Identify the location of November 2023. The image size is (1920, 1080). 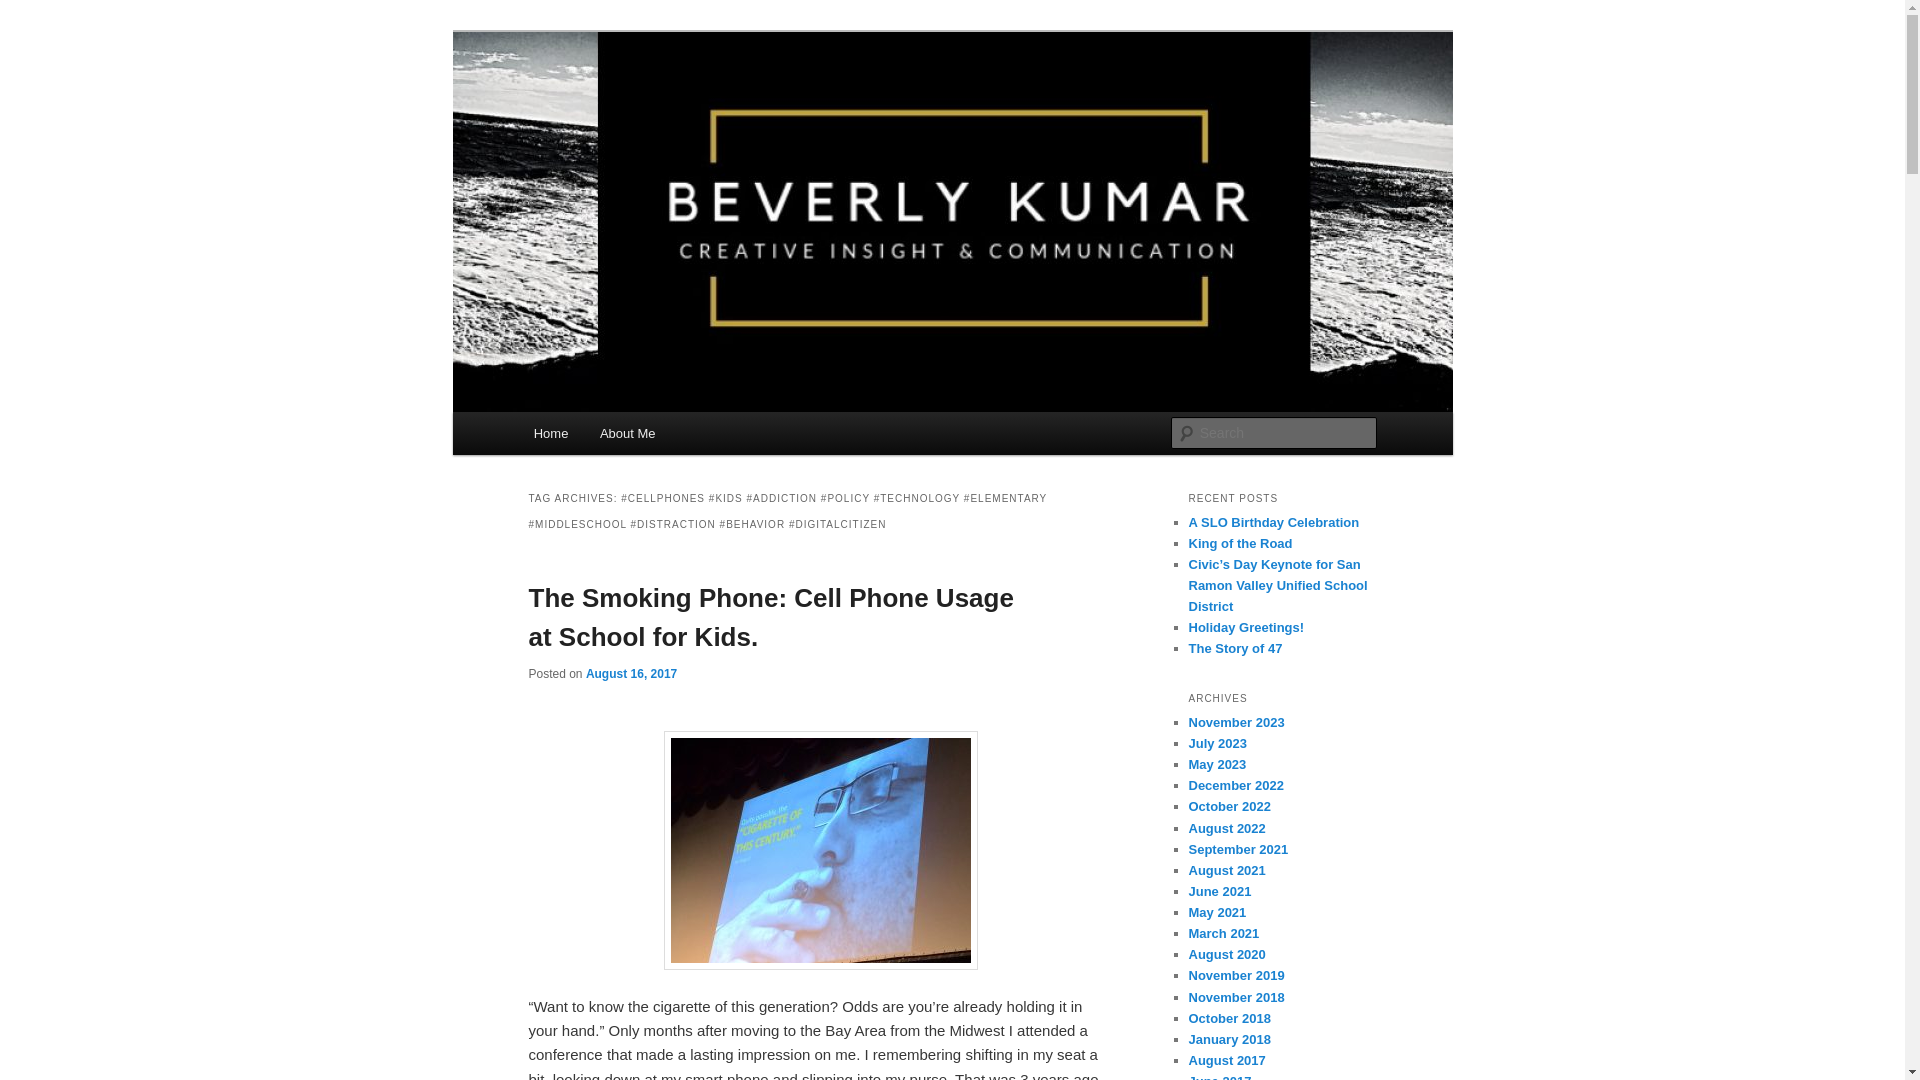
(1236, 722).